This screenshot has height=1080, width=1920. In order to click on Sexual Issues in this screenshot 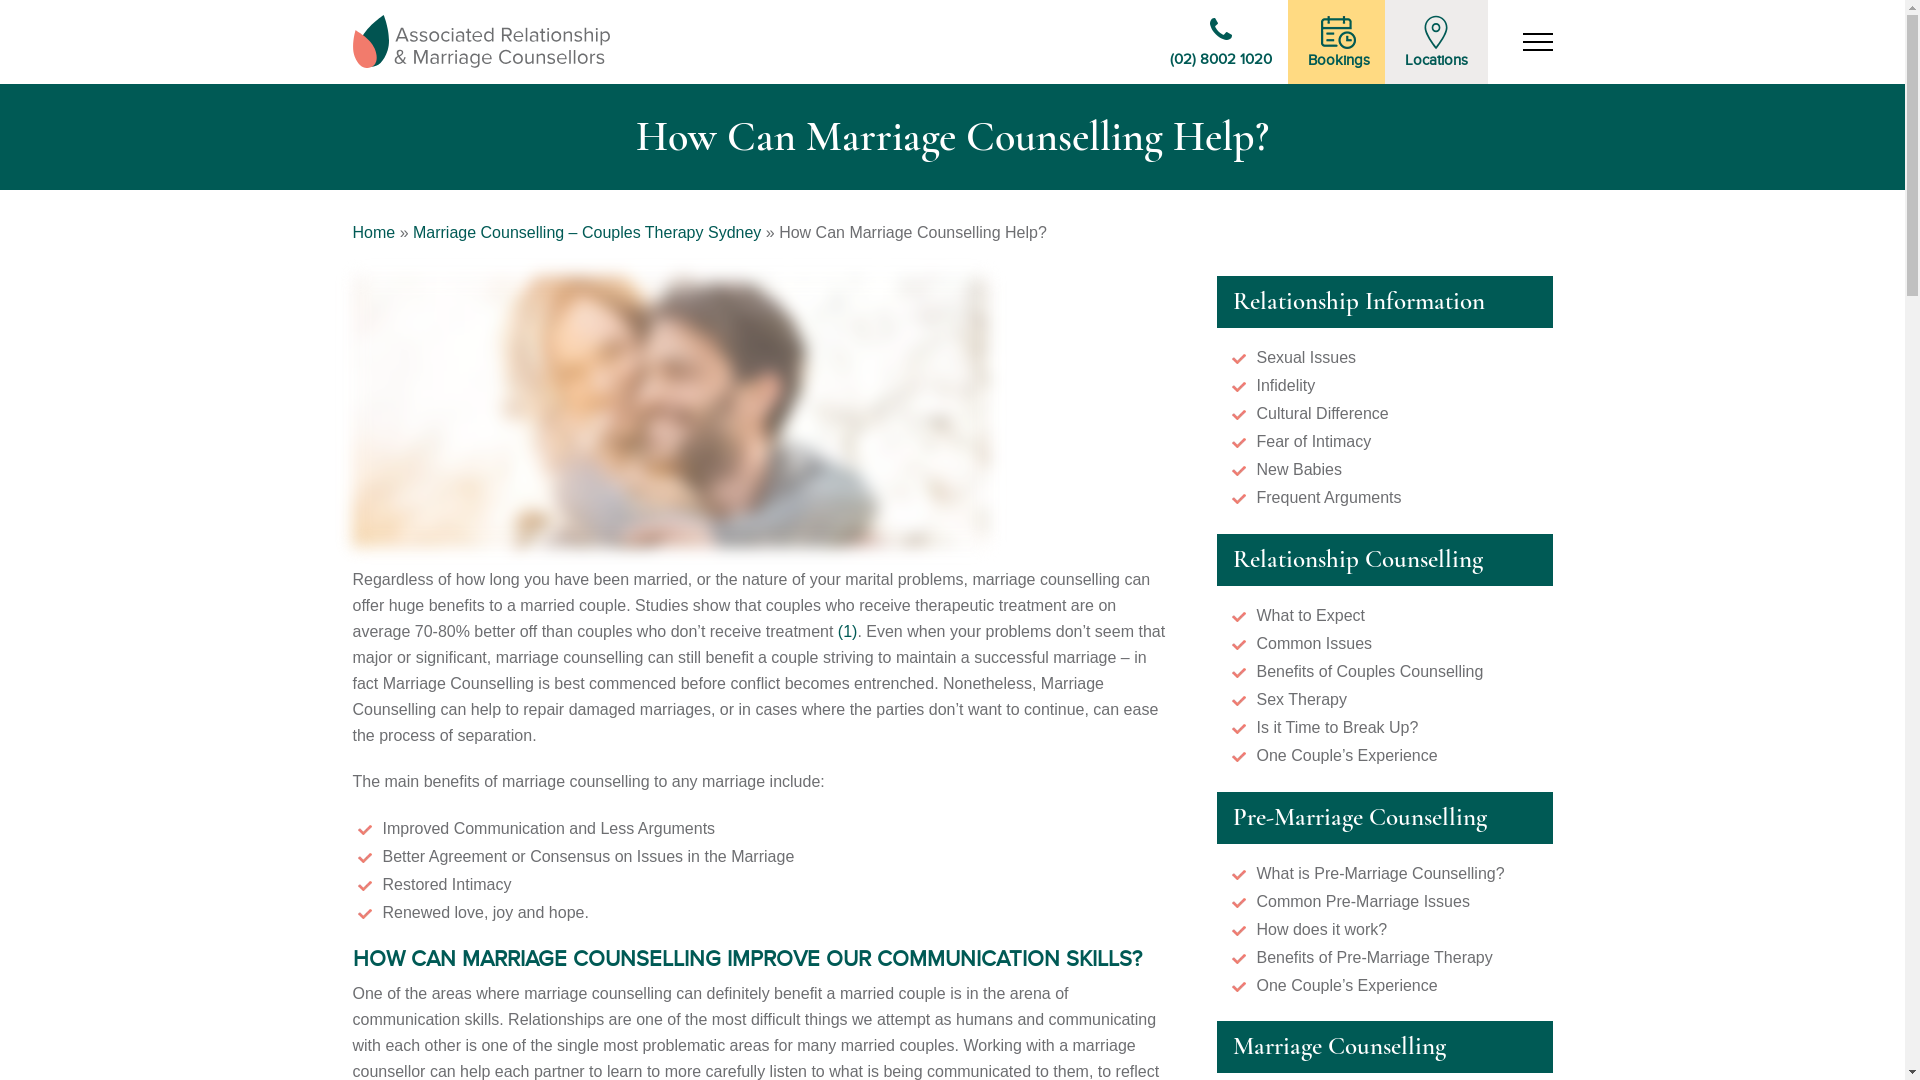, I will do `click(1306, 358)`.